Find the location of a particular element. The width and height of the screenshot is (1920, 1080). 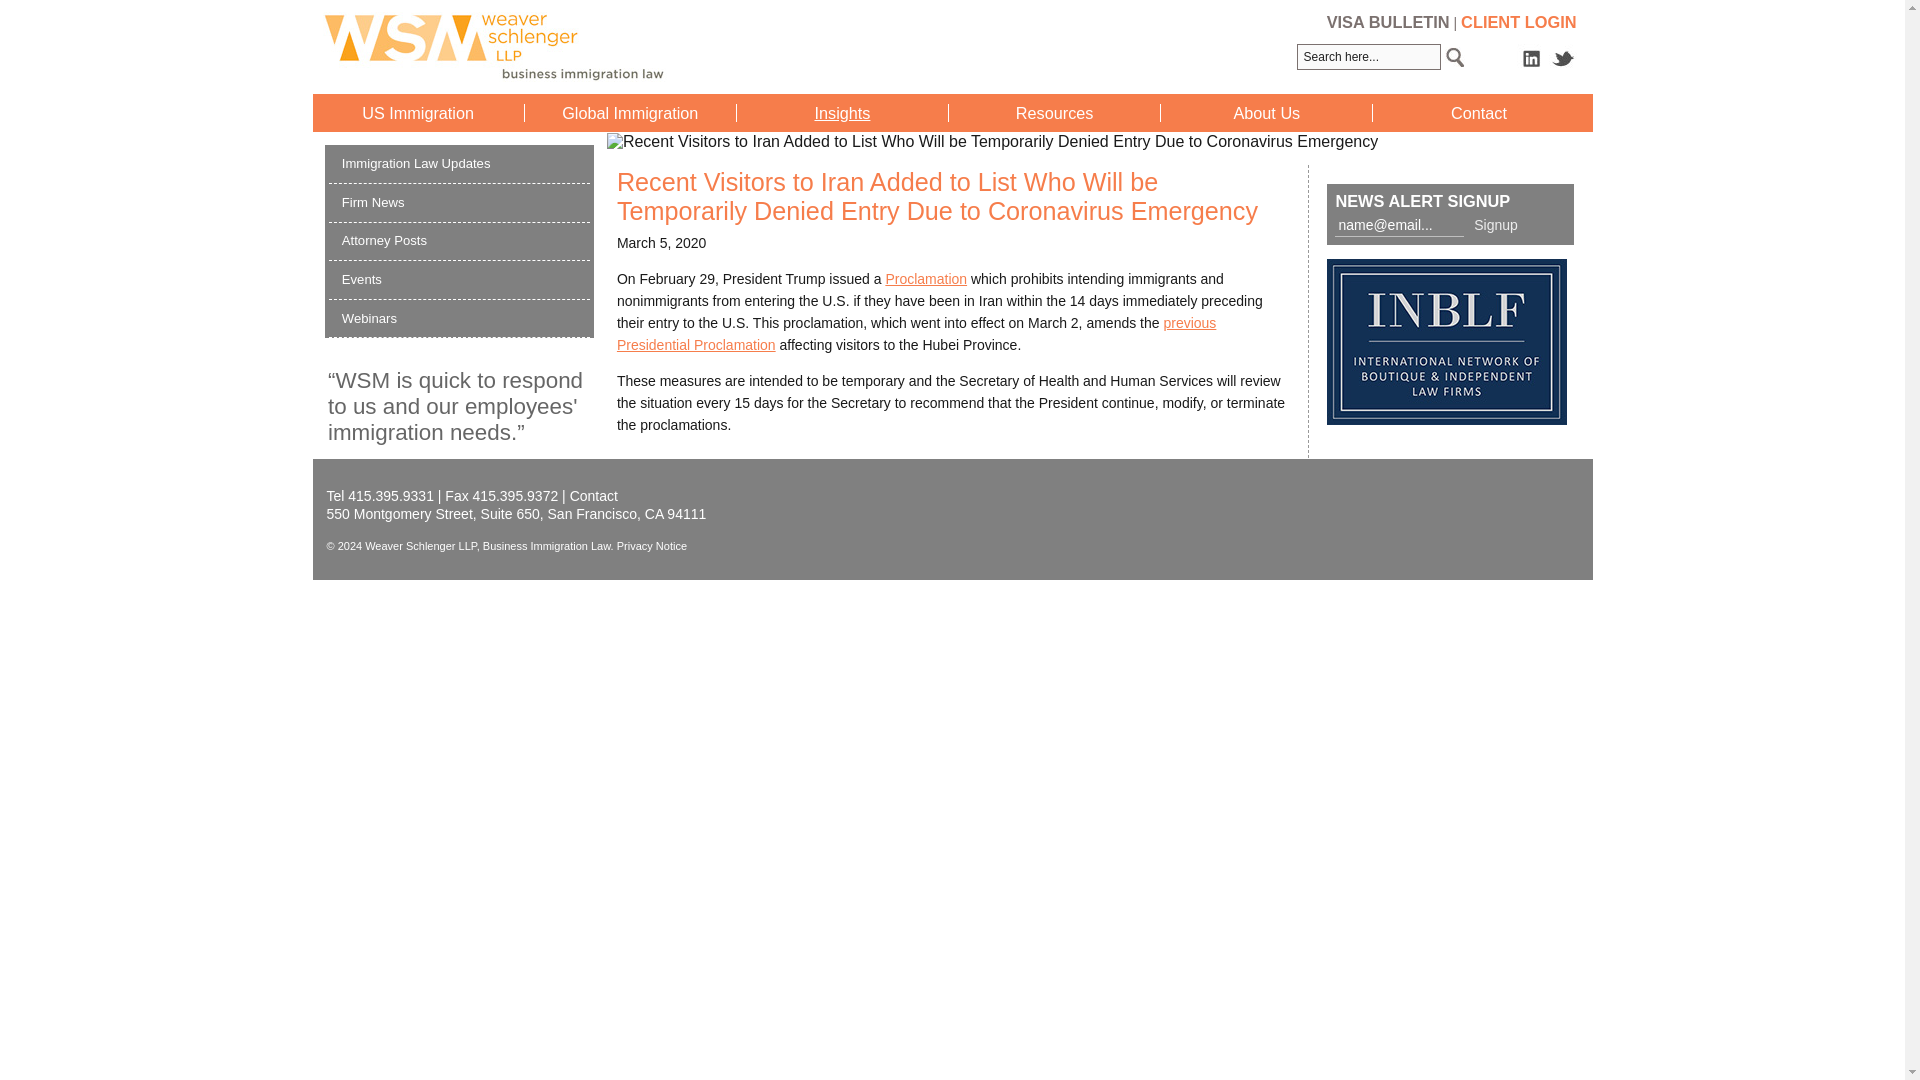

Search here... is located at coordinates (1369, 57).